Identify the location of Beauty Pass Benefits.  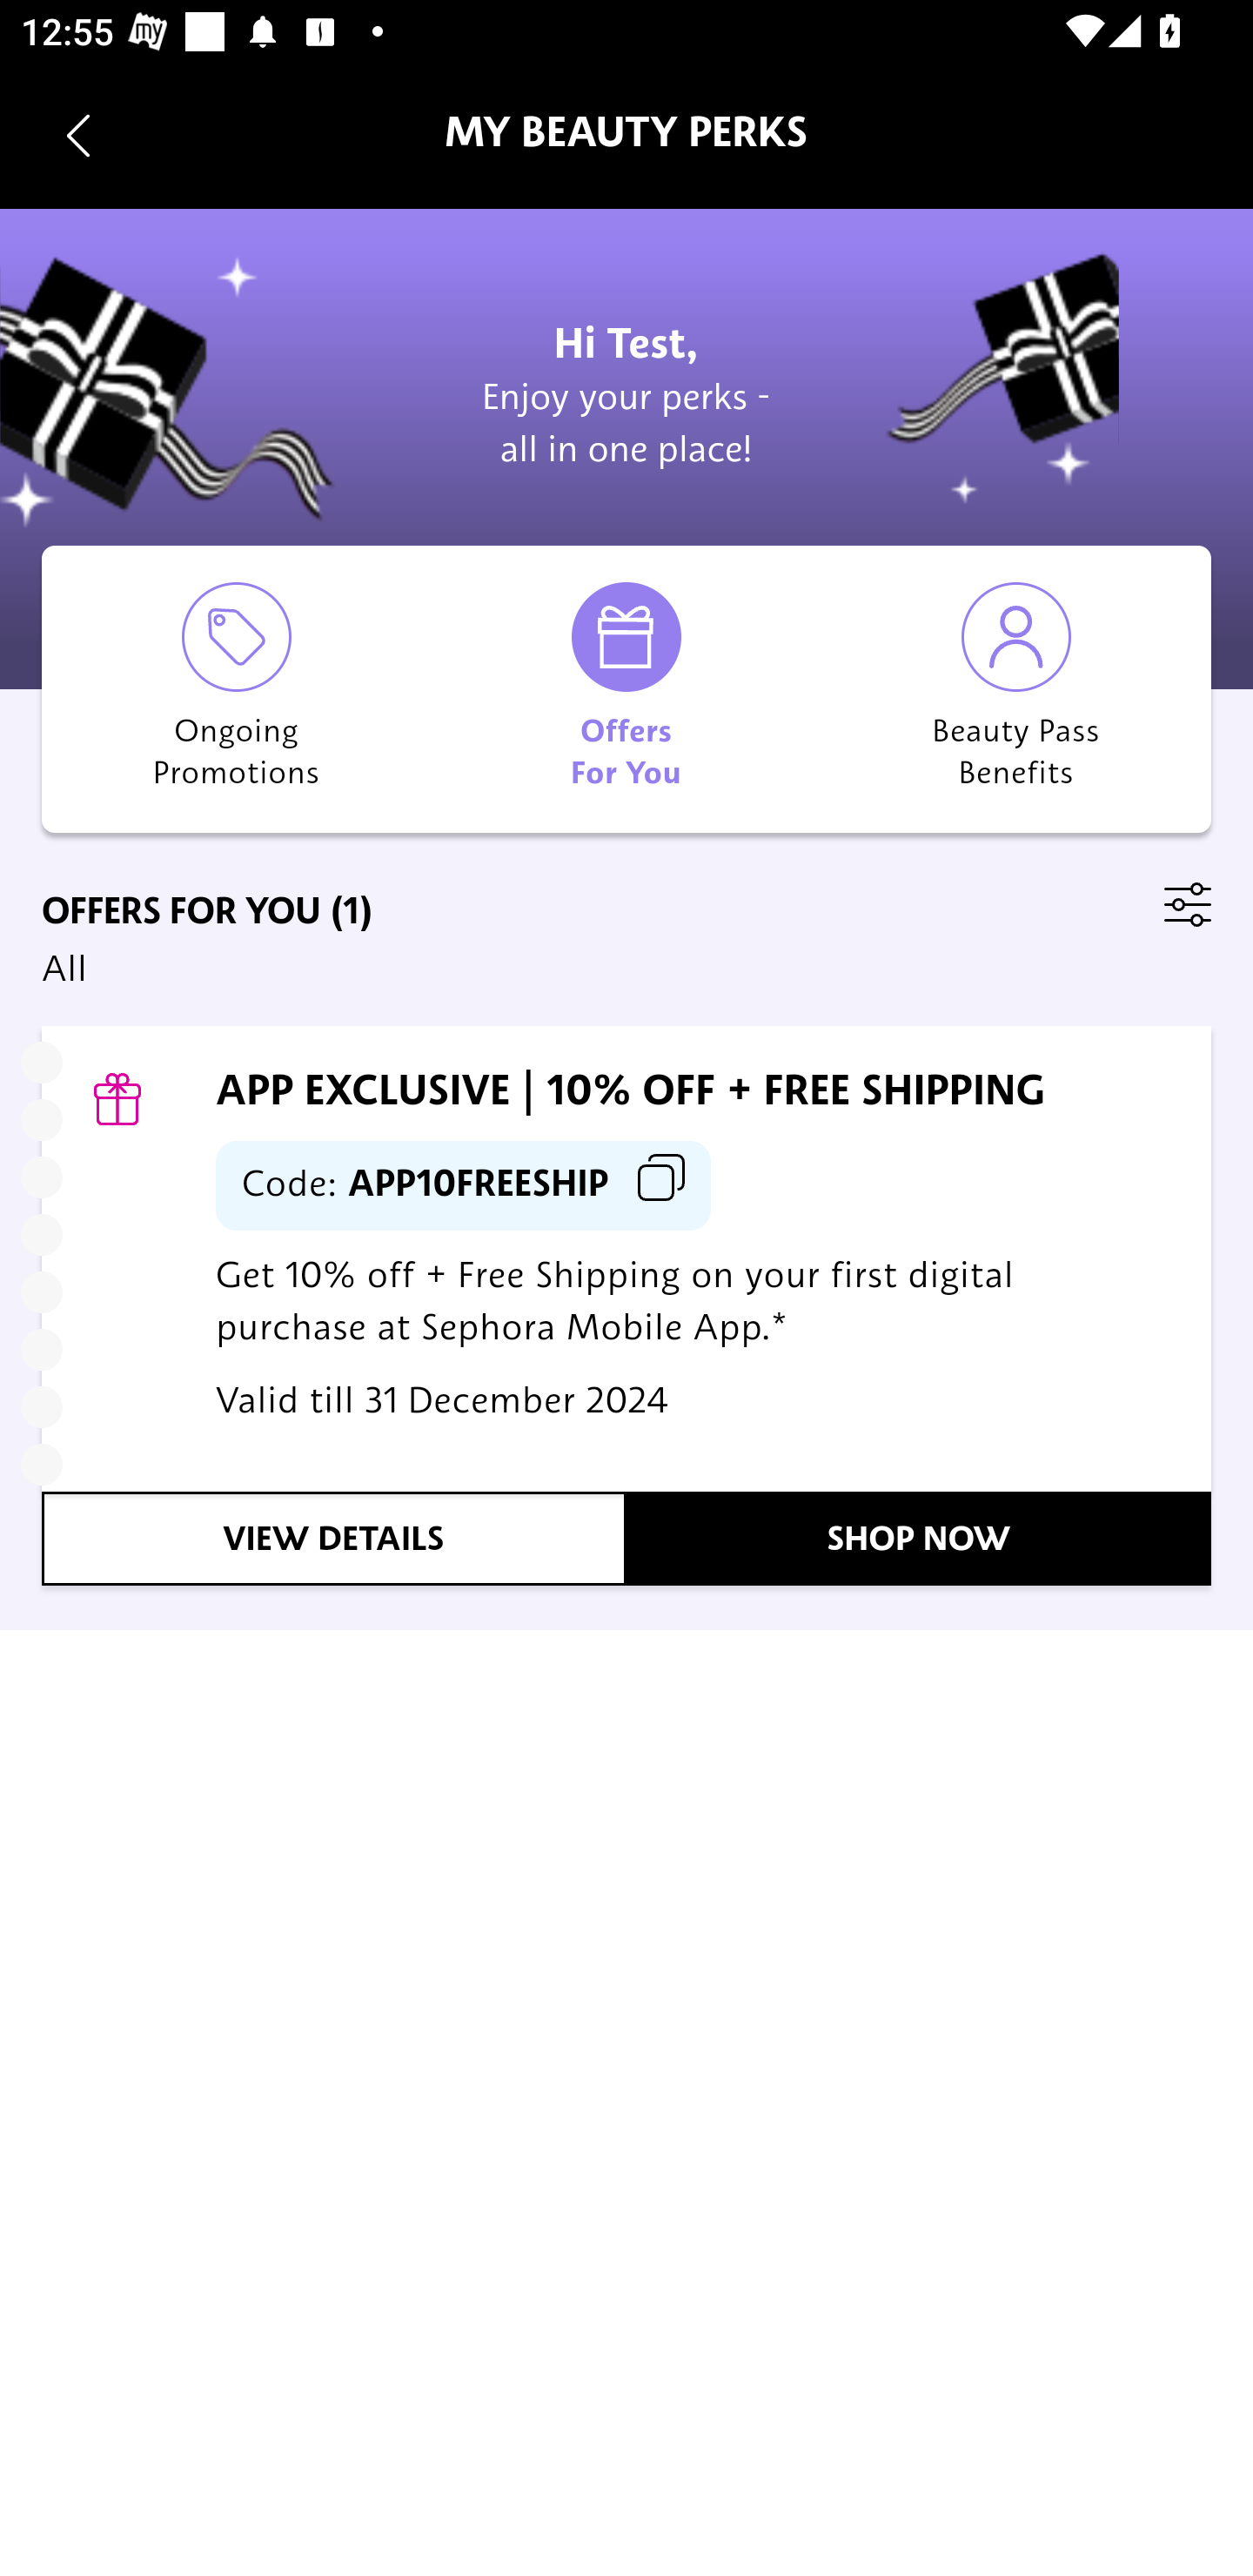
(1016, 688).